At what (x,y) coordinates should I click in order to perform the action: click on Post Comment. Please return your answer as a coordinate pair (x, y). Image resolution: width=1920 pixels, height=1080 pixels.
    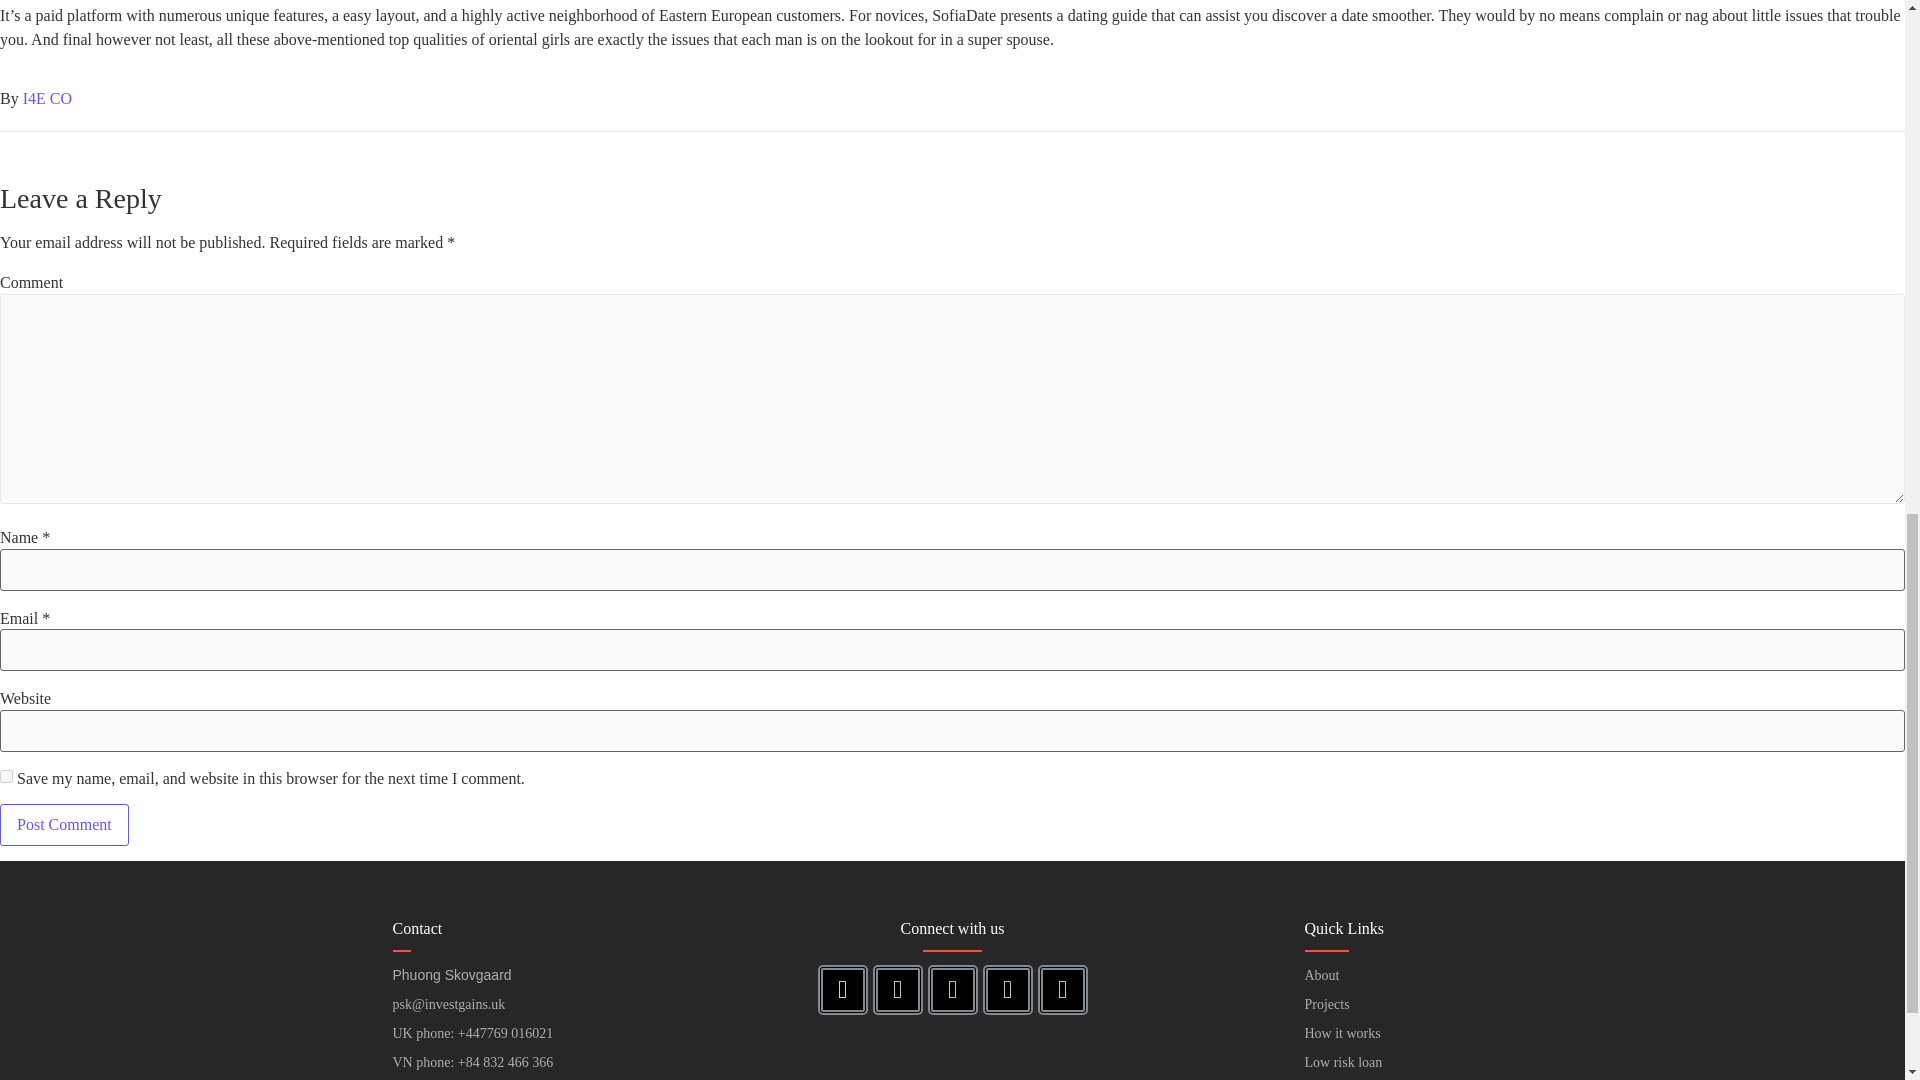
    Looking at the image, I should click on (64, 824).